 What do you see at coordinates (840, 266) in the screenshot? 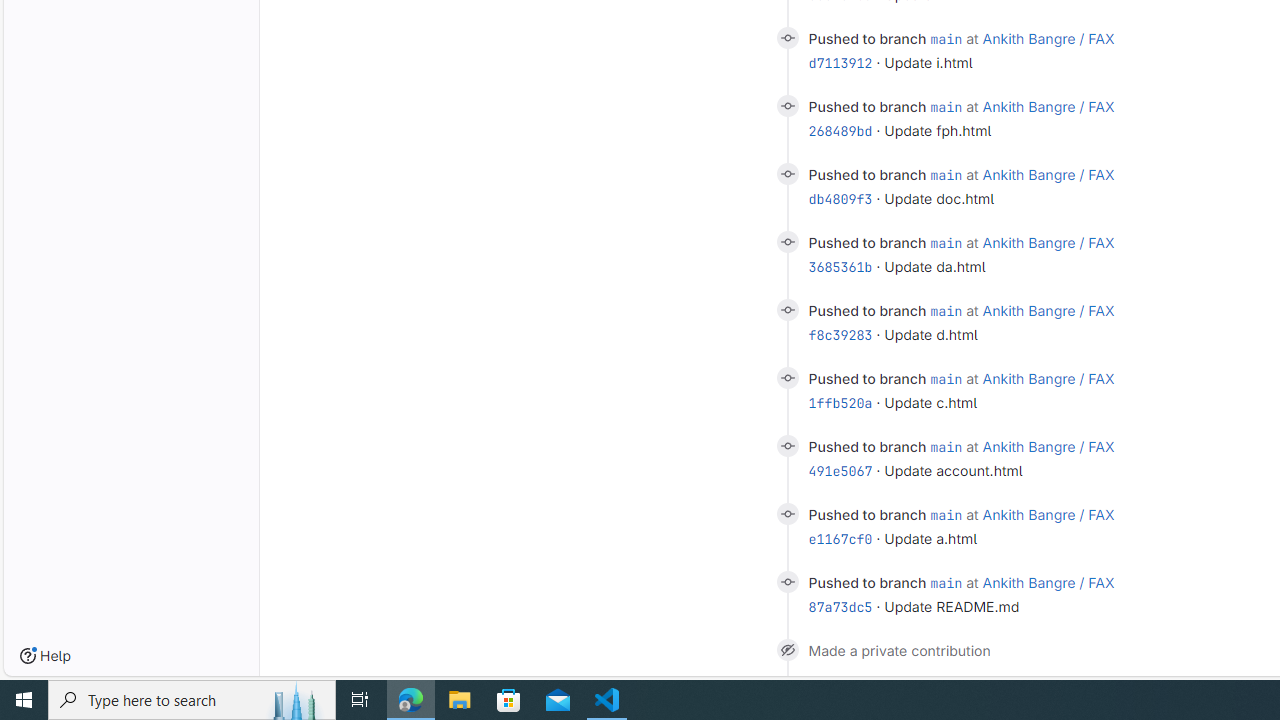
I see `3685361b` at bounding box center [840, 266].